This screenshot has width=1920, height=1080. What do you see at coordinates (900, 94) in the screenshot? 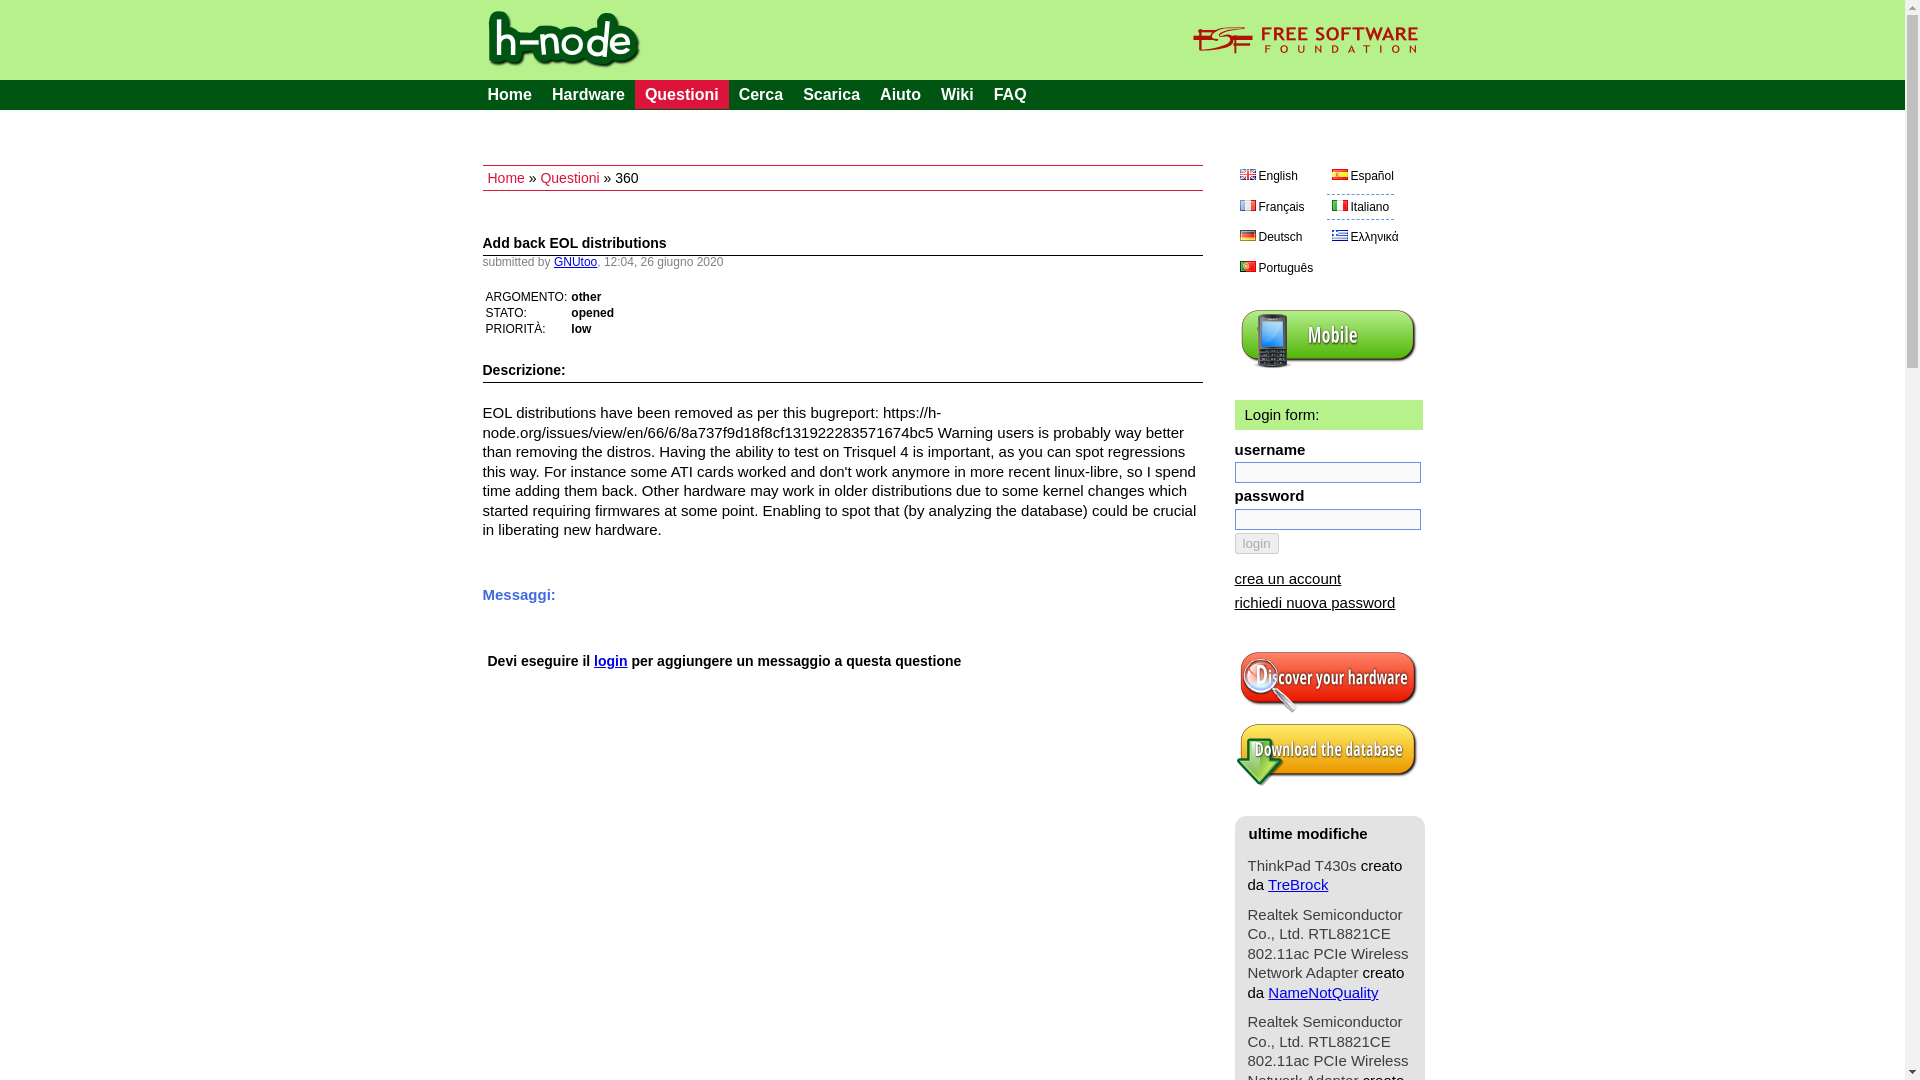
I see `Aiuto` at bounding box center [900, 94].